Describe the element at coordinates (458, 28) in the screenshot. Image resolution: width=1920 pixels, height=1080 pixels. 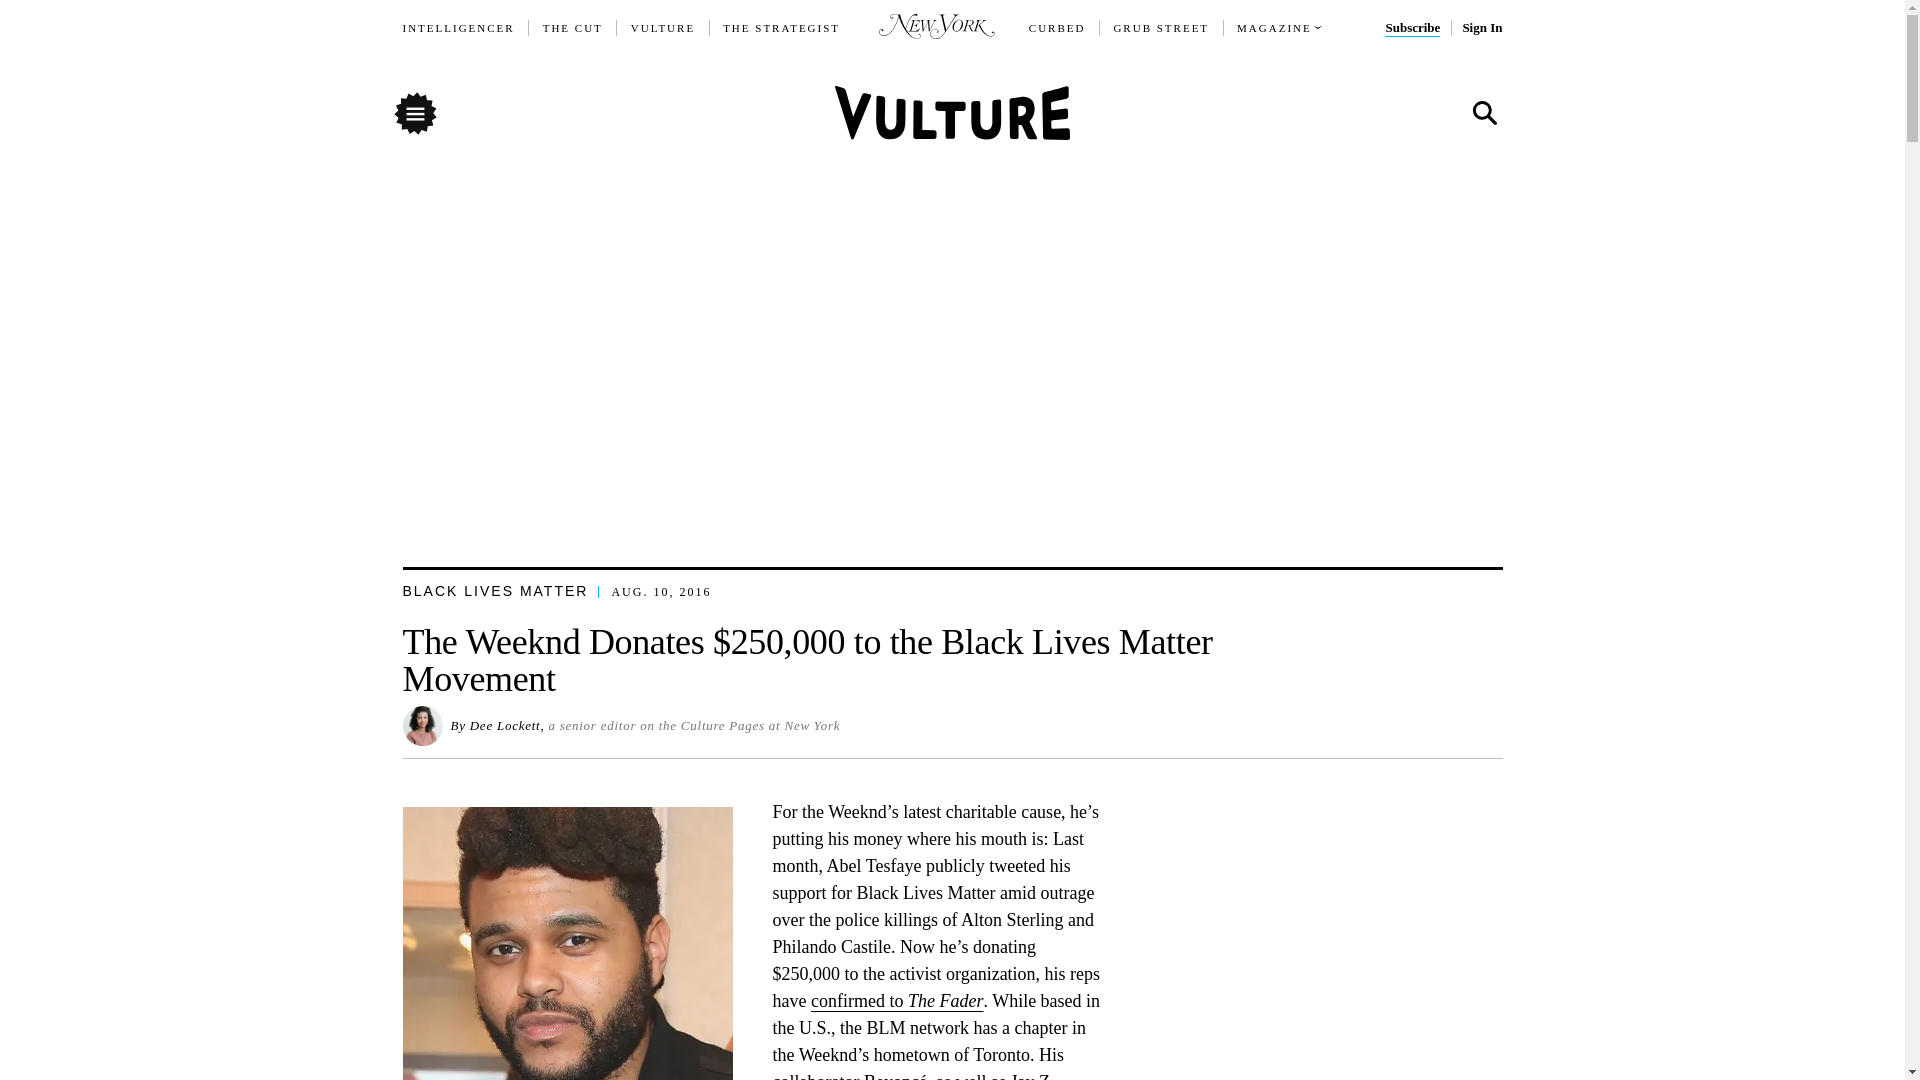
I see `INTELLIGENCER` at that location.